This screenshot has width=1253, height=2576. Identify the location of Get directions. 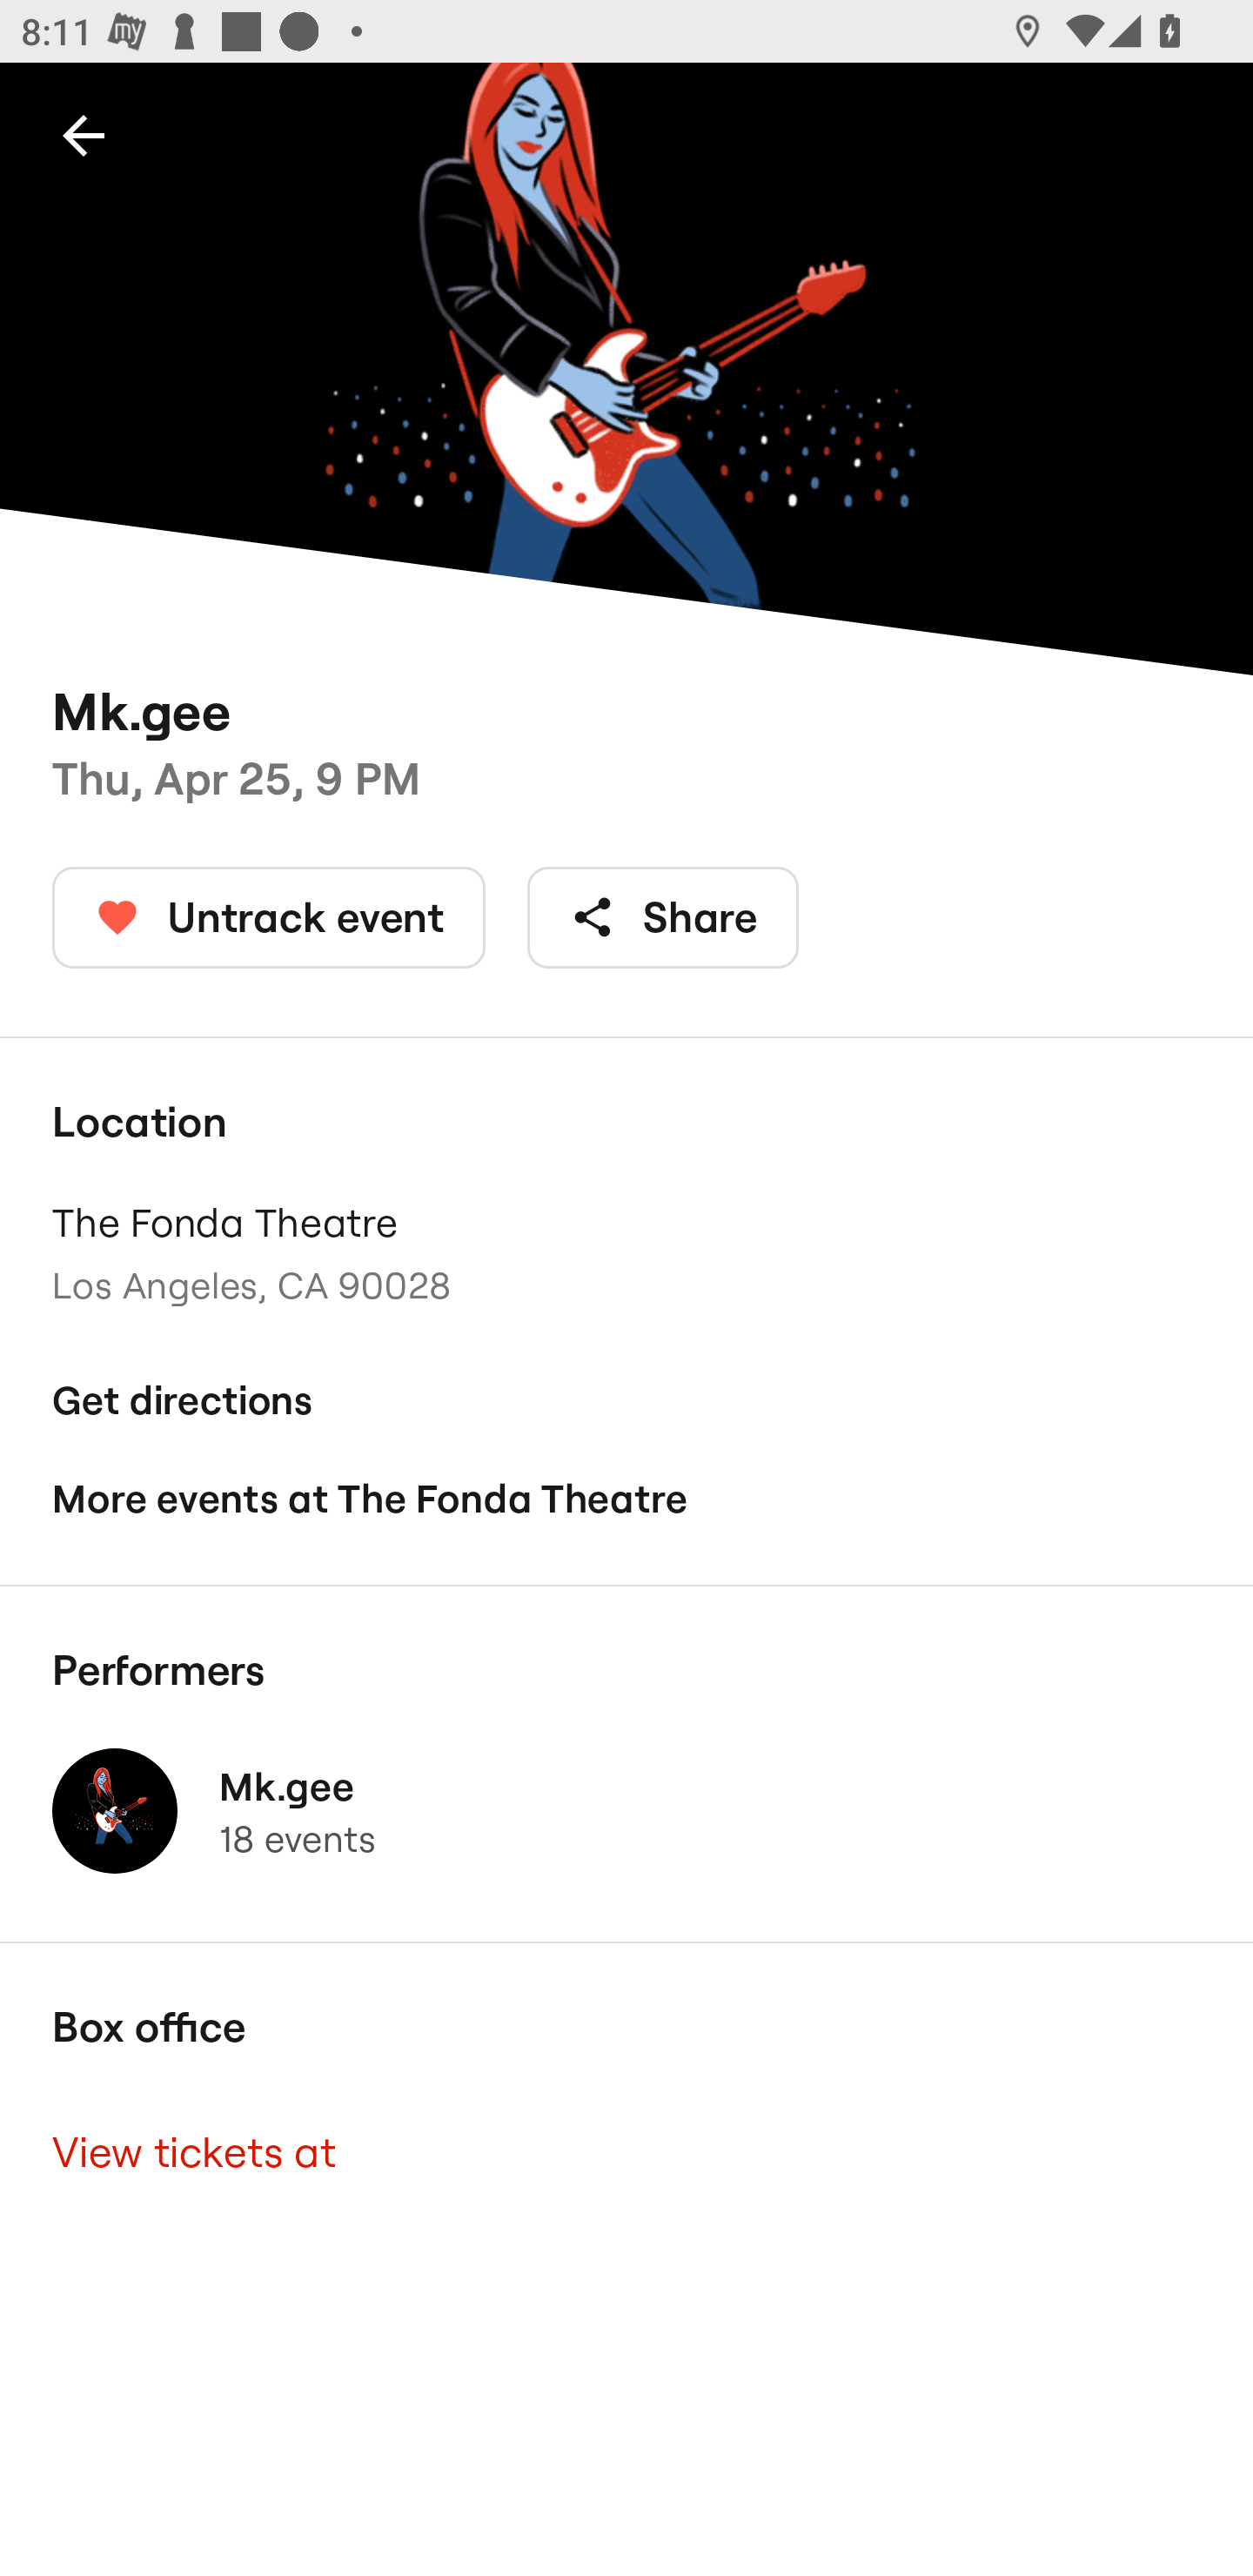
(626, 1401).